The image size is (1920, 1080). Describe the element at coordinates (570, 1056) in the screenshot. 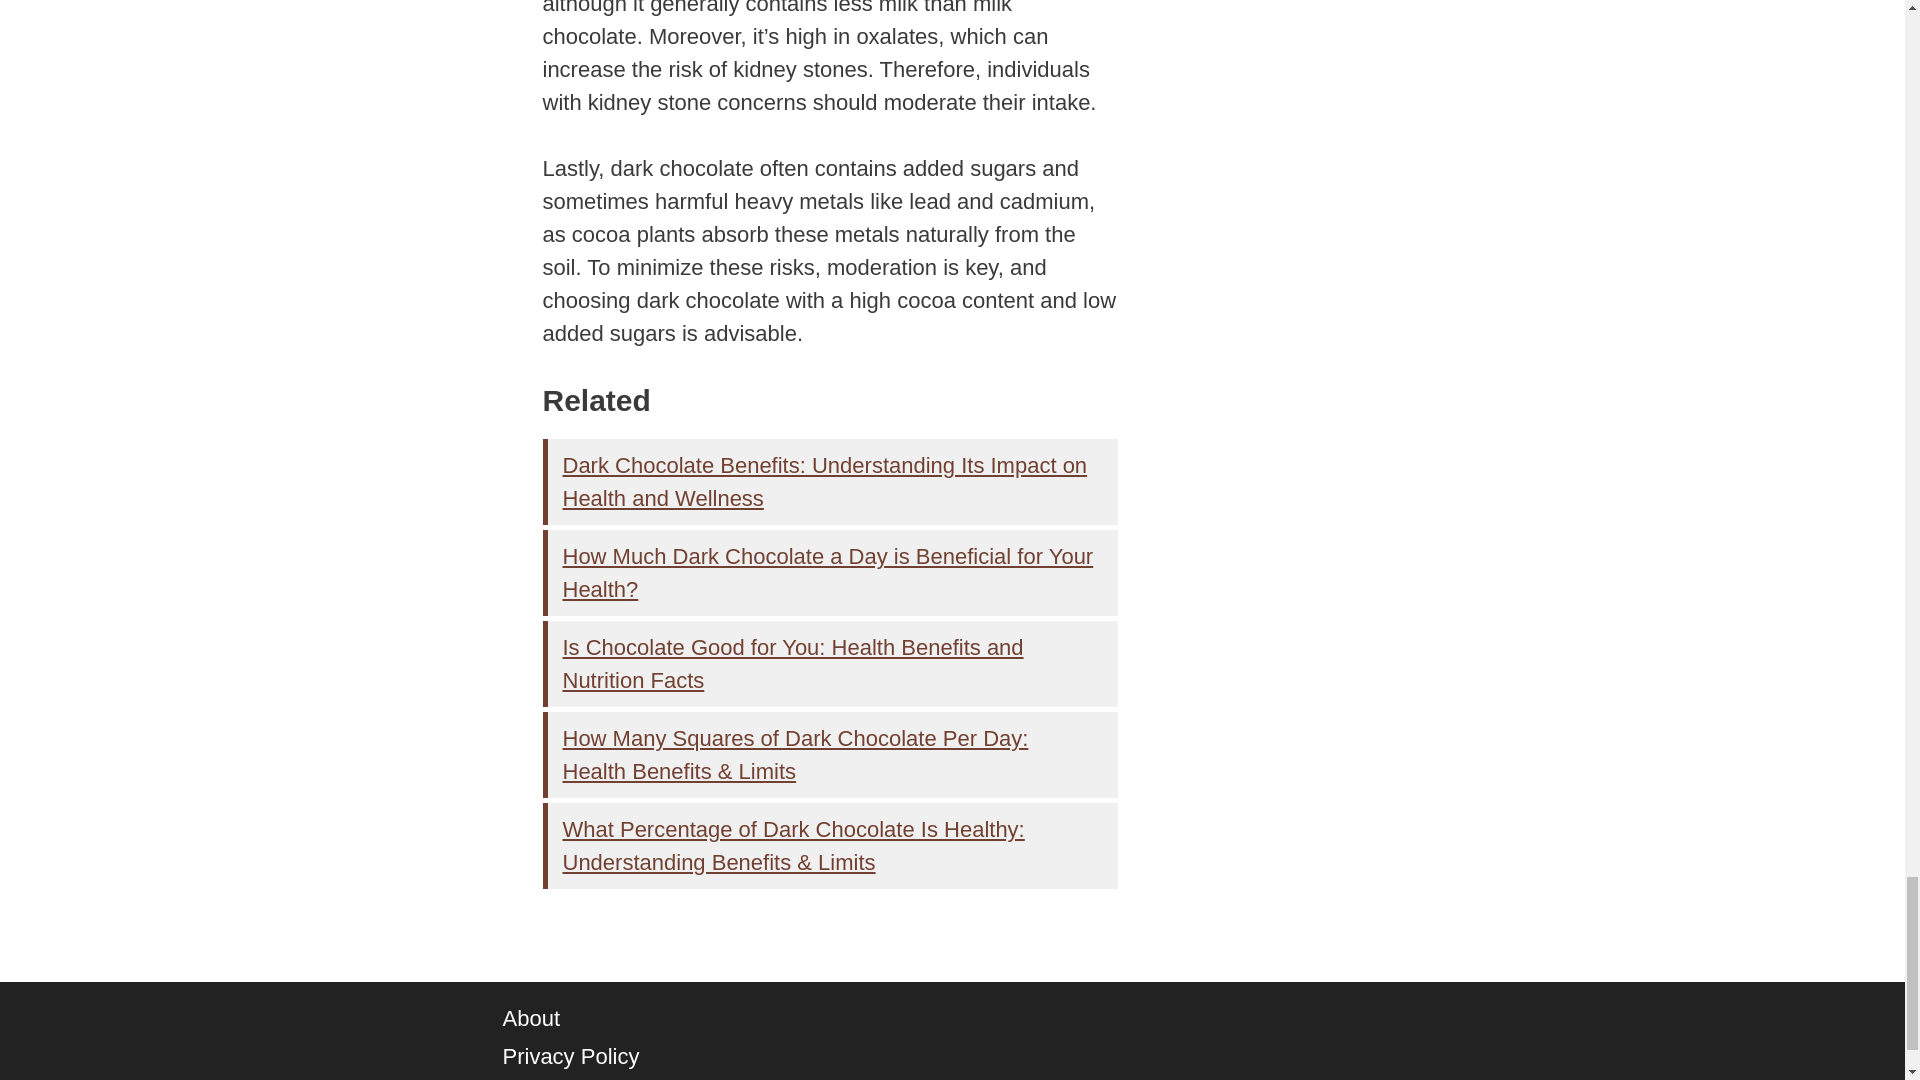

I see `Privacy Policy` at that location.